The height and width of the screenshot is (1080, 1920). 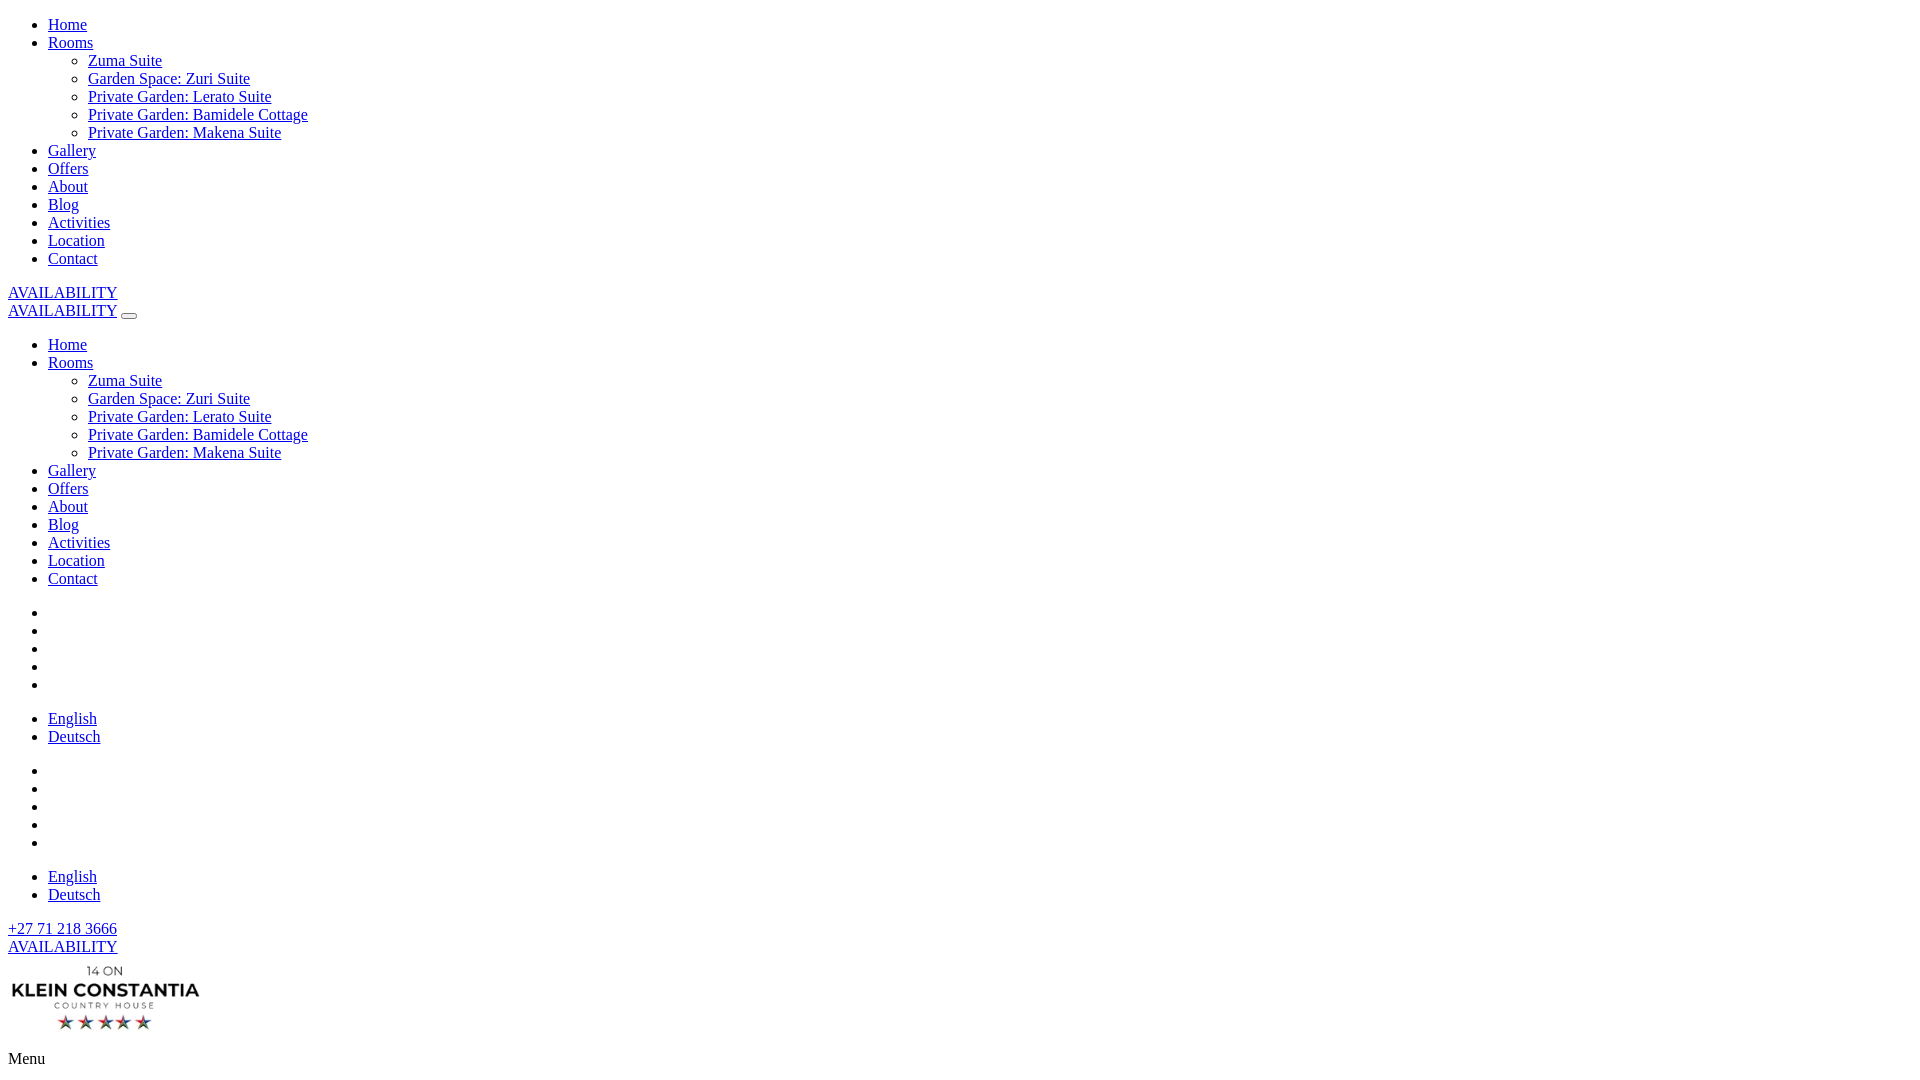 I want to click on Garden Space: Zuri Suite, so click(x=169, y=78).